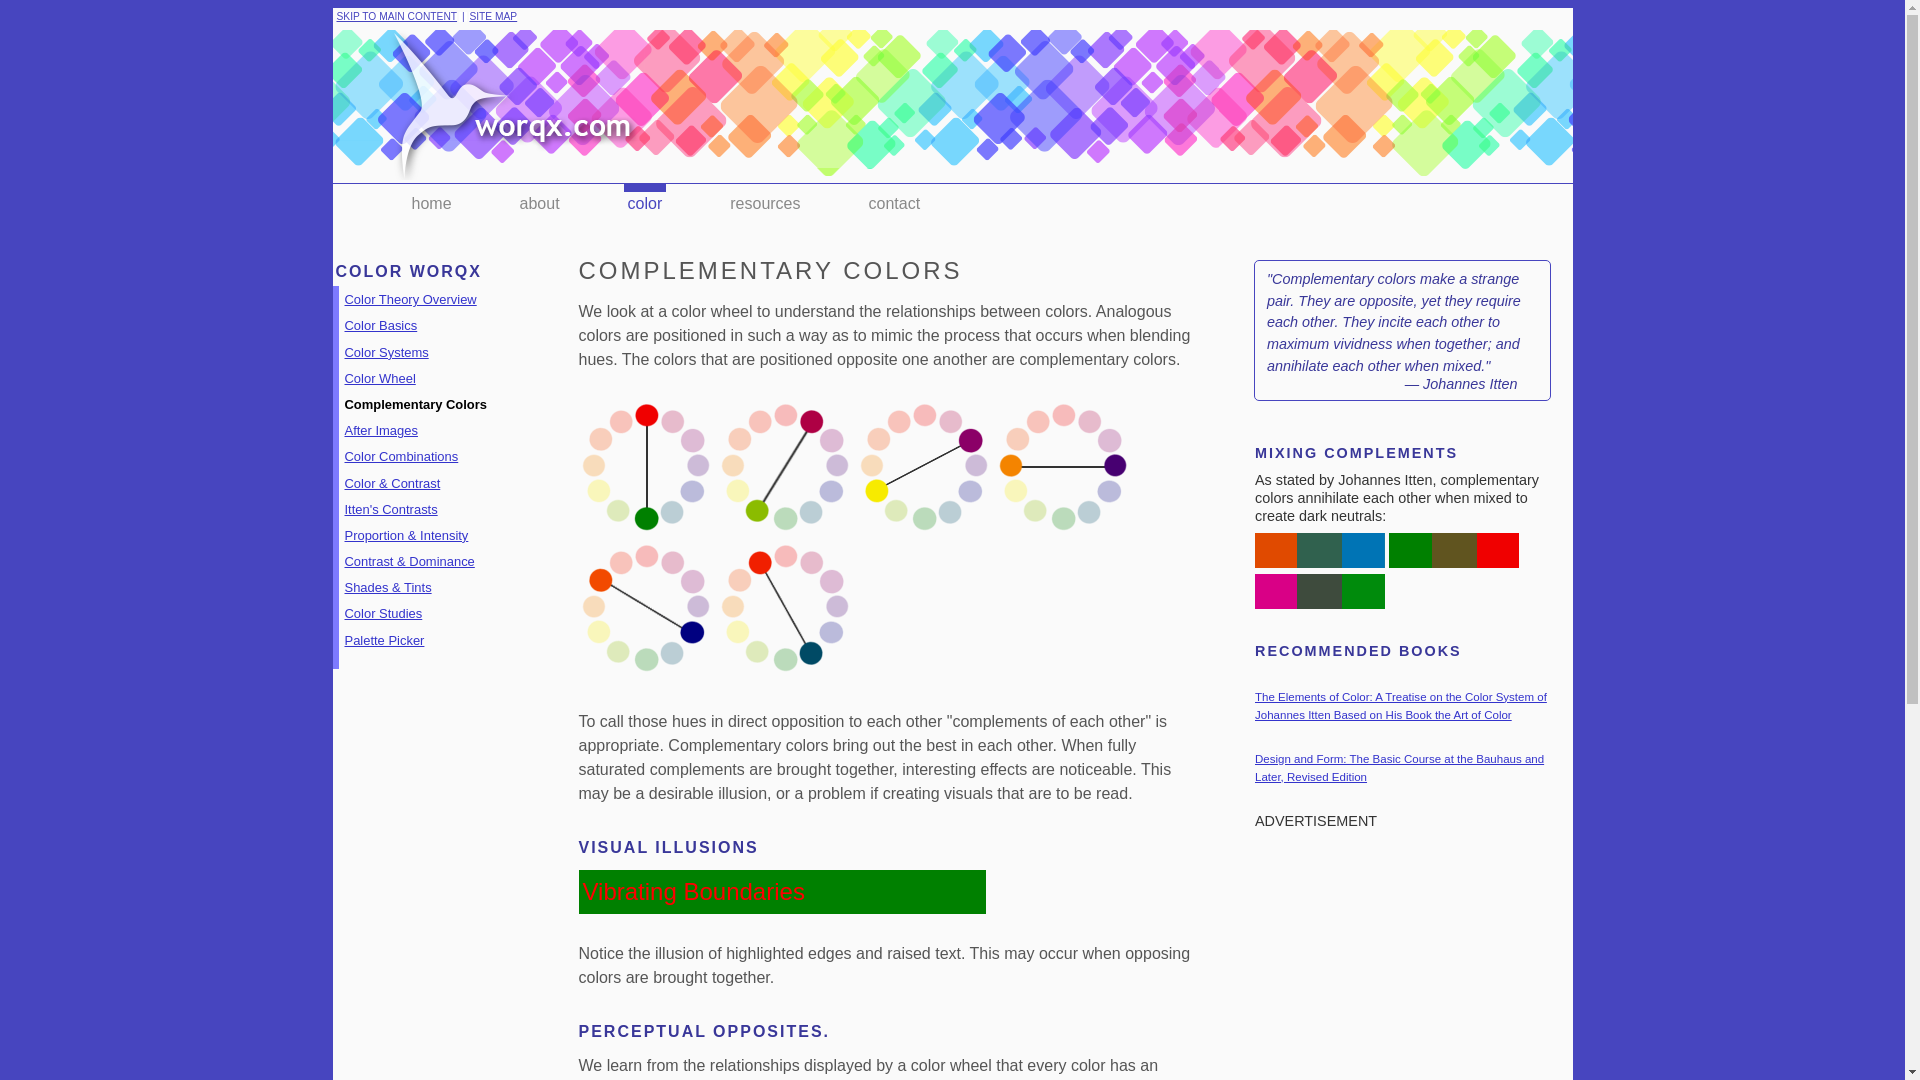 The height and width of the screenshot is (1080, 1920). What do you see at coordinates (378, 378) in the screenshot?
I see `Color Wheel` at bounding box center [378, 378].